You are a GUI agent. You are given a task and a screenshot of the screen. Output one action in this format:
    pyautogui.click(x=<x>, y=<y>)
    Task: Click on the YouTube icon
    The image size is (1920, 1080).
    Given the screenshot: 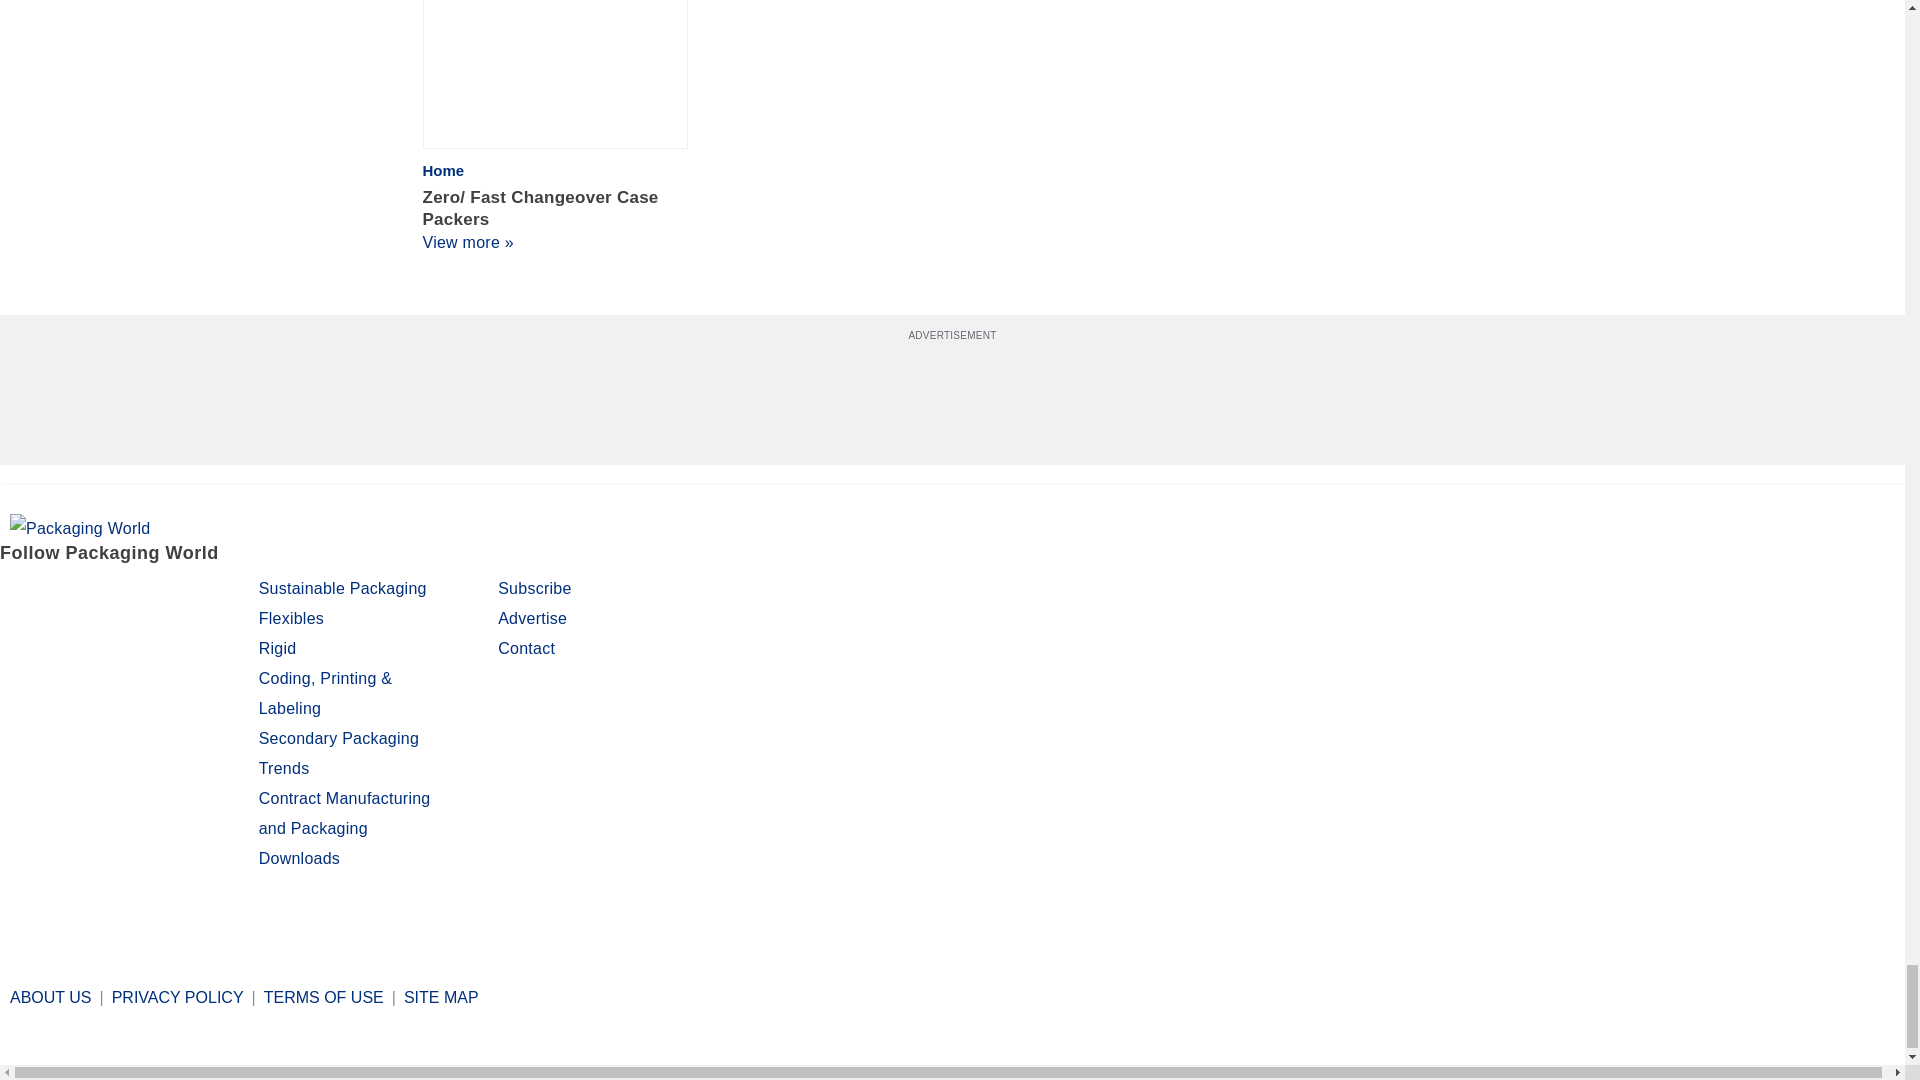 What is the action you would take?
    pyautogui.click(x=175, y=592)
    